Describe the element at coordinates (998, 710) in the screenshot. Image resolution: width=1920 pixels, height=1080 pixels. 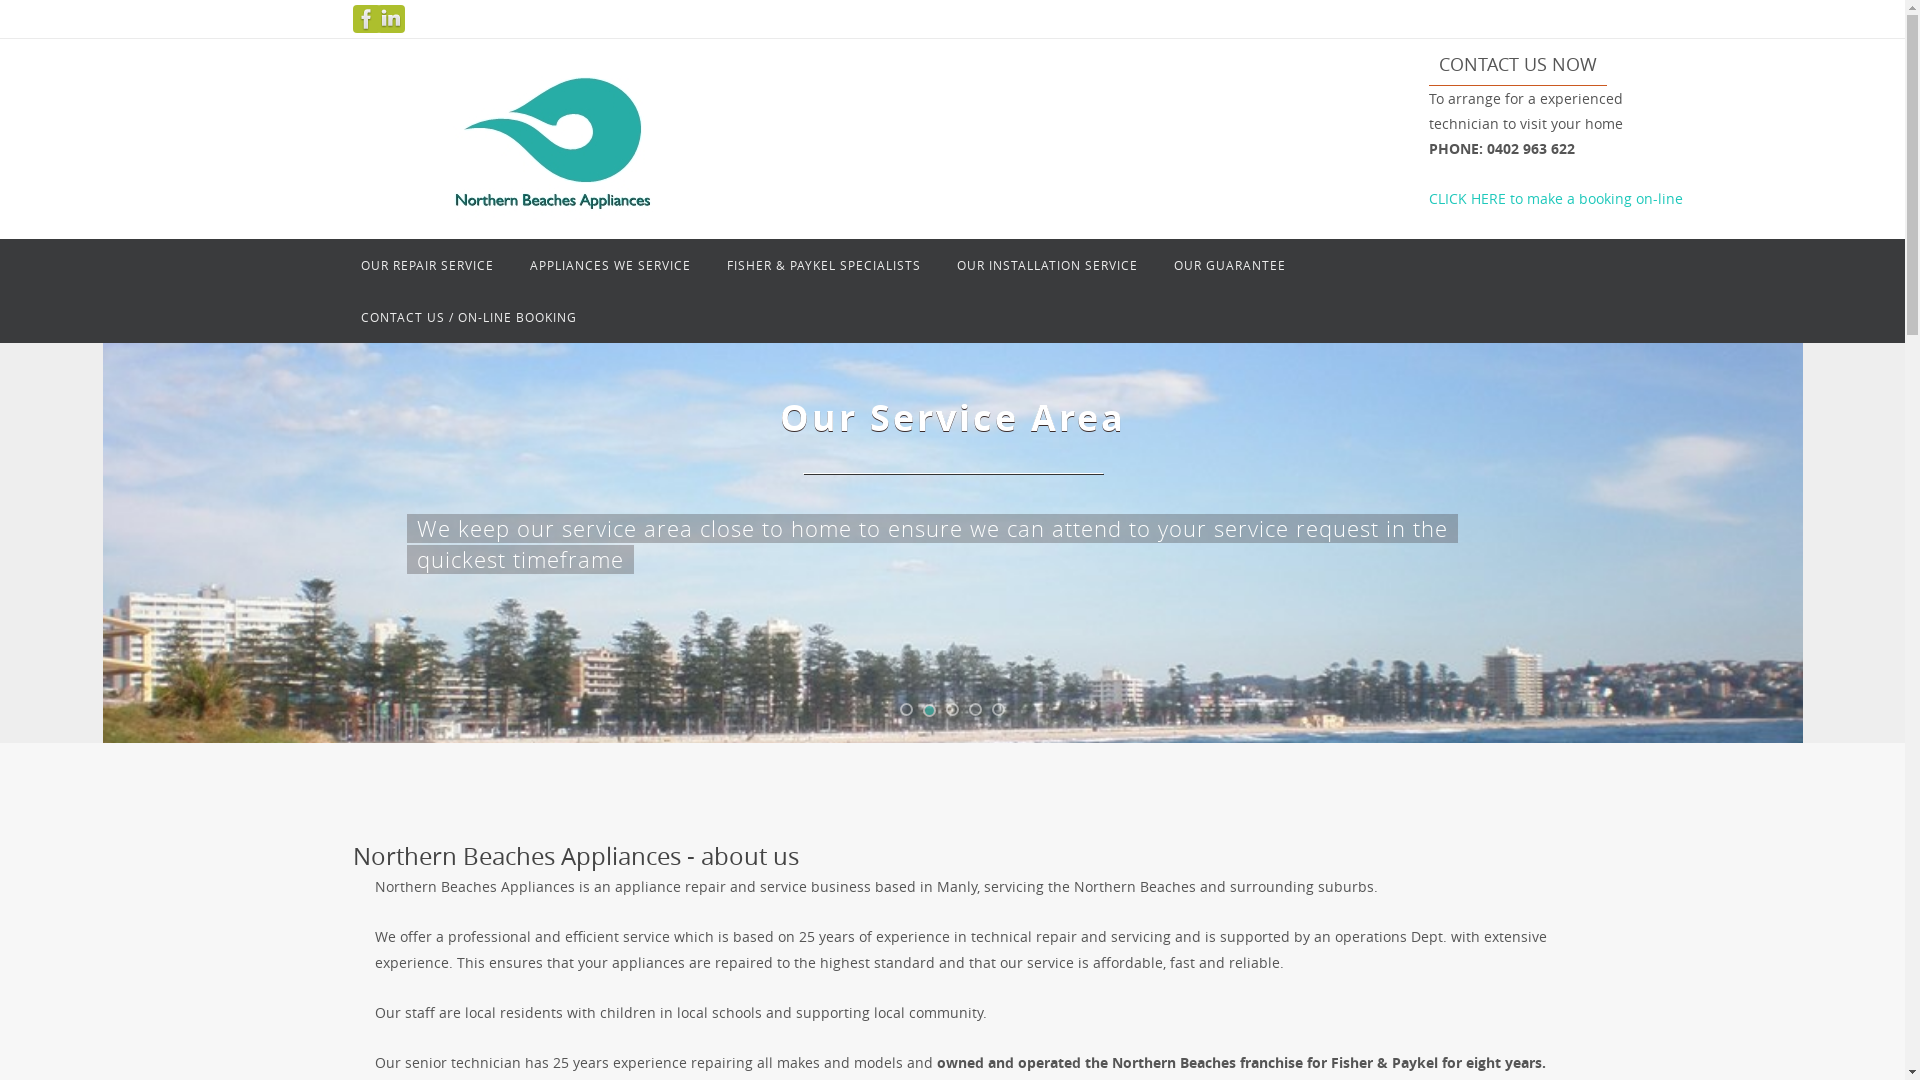
I see `5` at that location.